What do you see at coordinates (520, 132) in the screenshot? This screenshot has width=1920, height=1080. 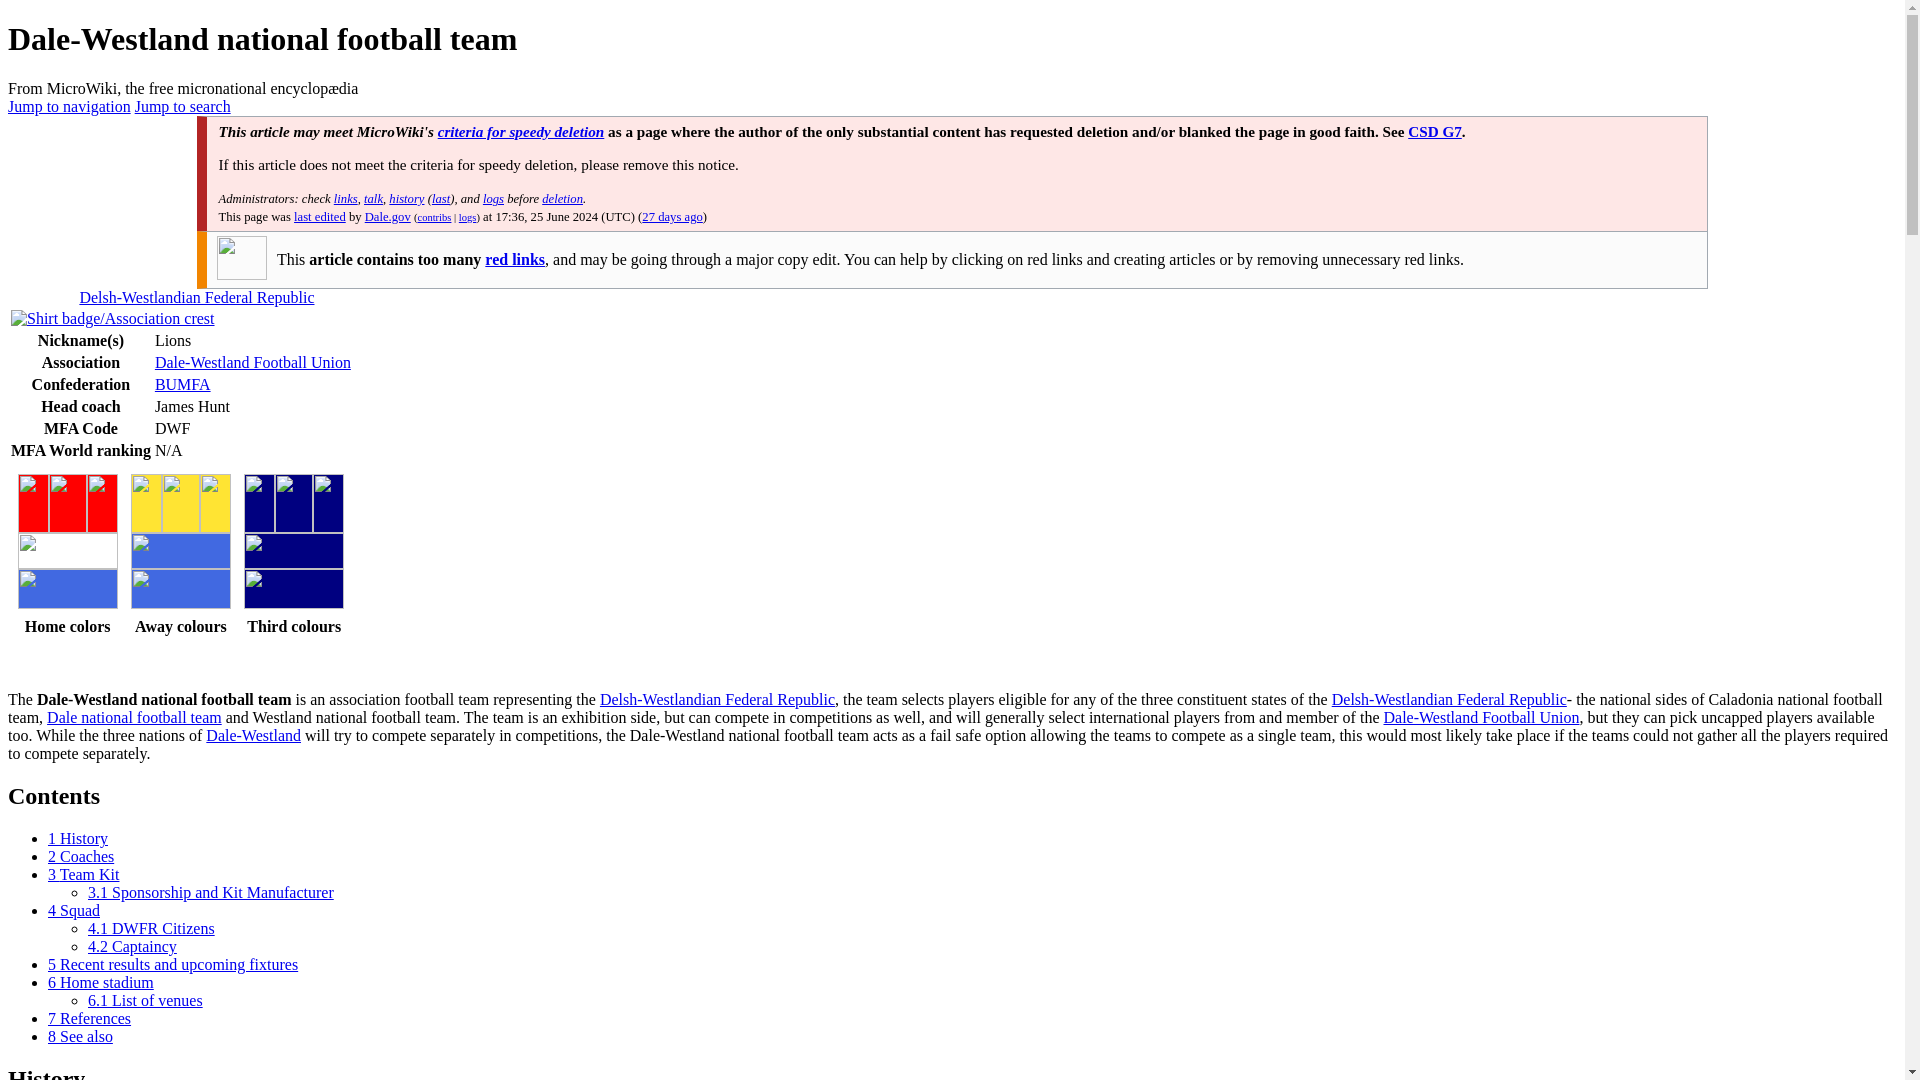 I see `MicroWiki:Criteria for speedy deletion` at bounding box center [520, 132].